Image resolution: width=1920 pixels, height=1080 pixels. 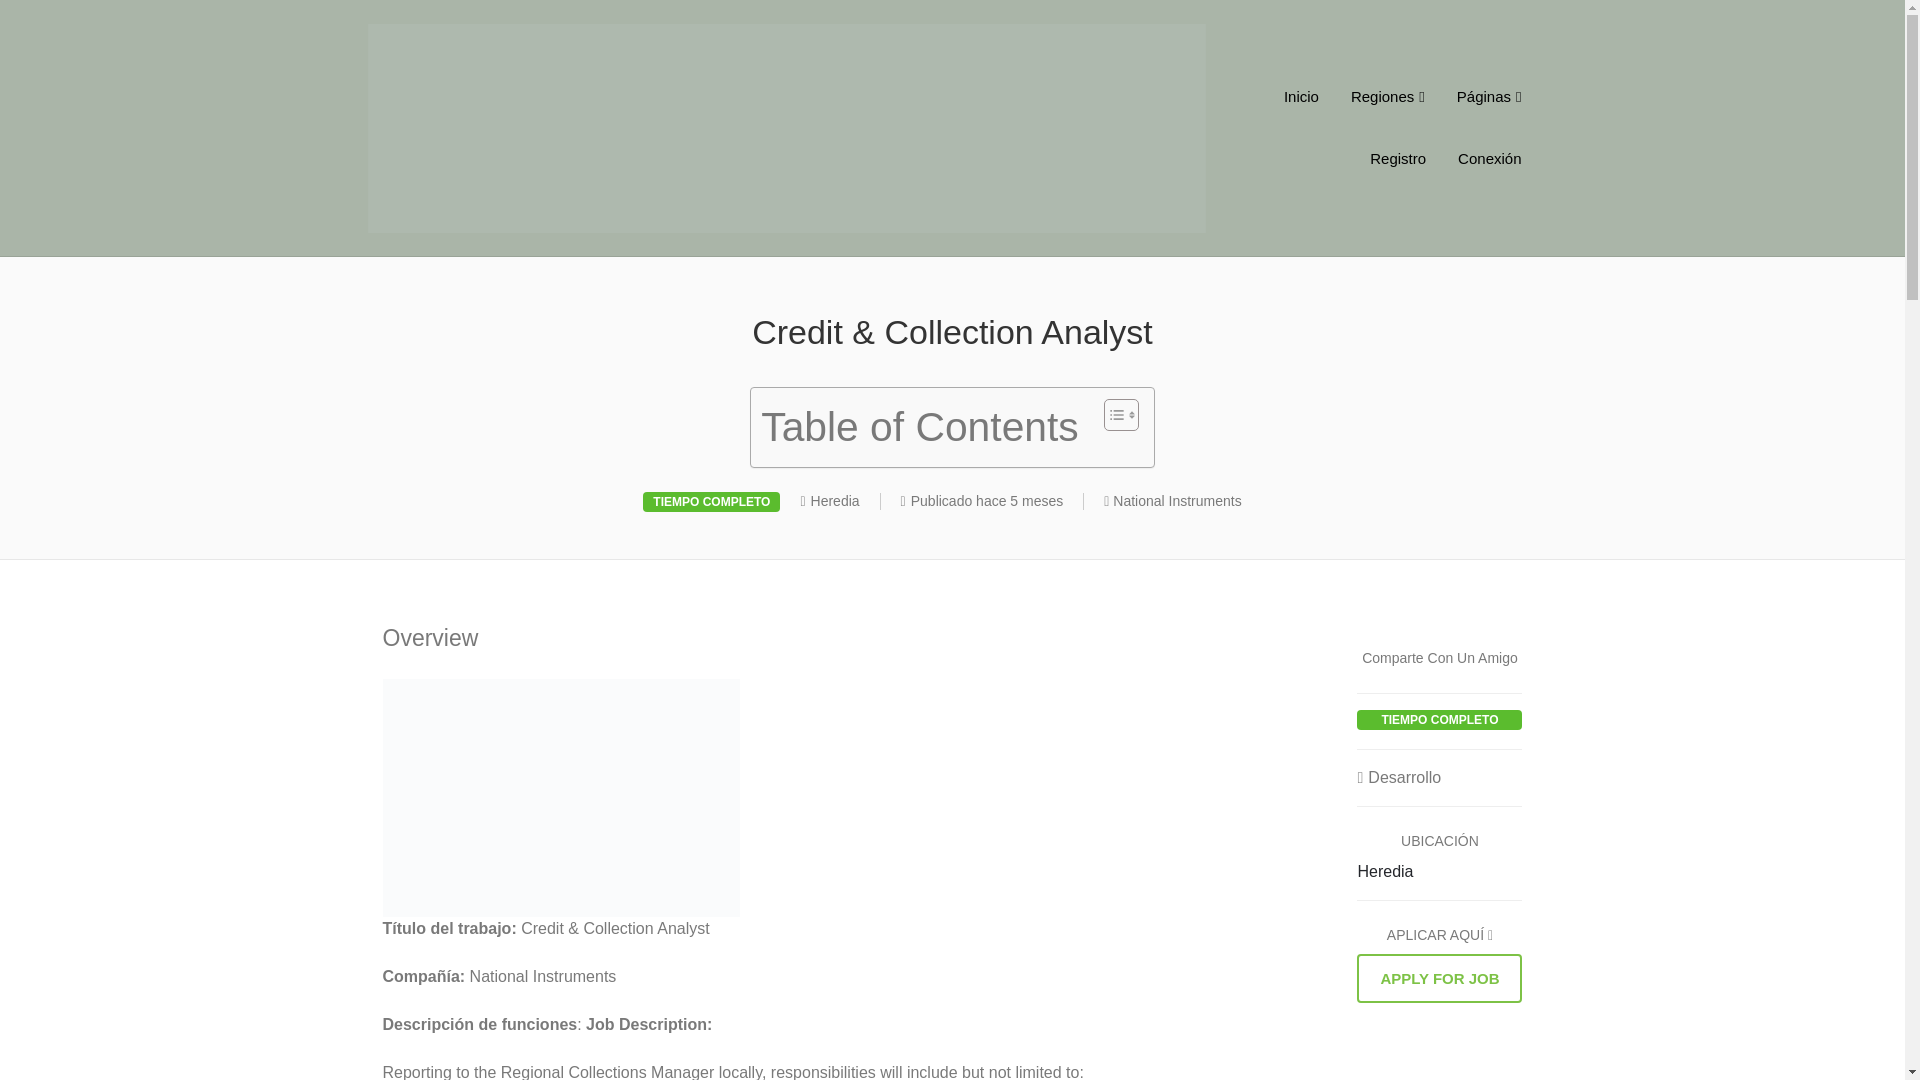 I want to click on Heredia, so click(x=1385, y=871).